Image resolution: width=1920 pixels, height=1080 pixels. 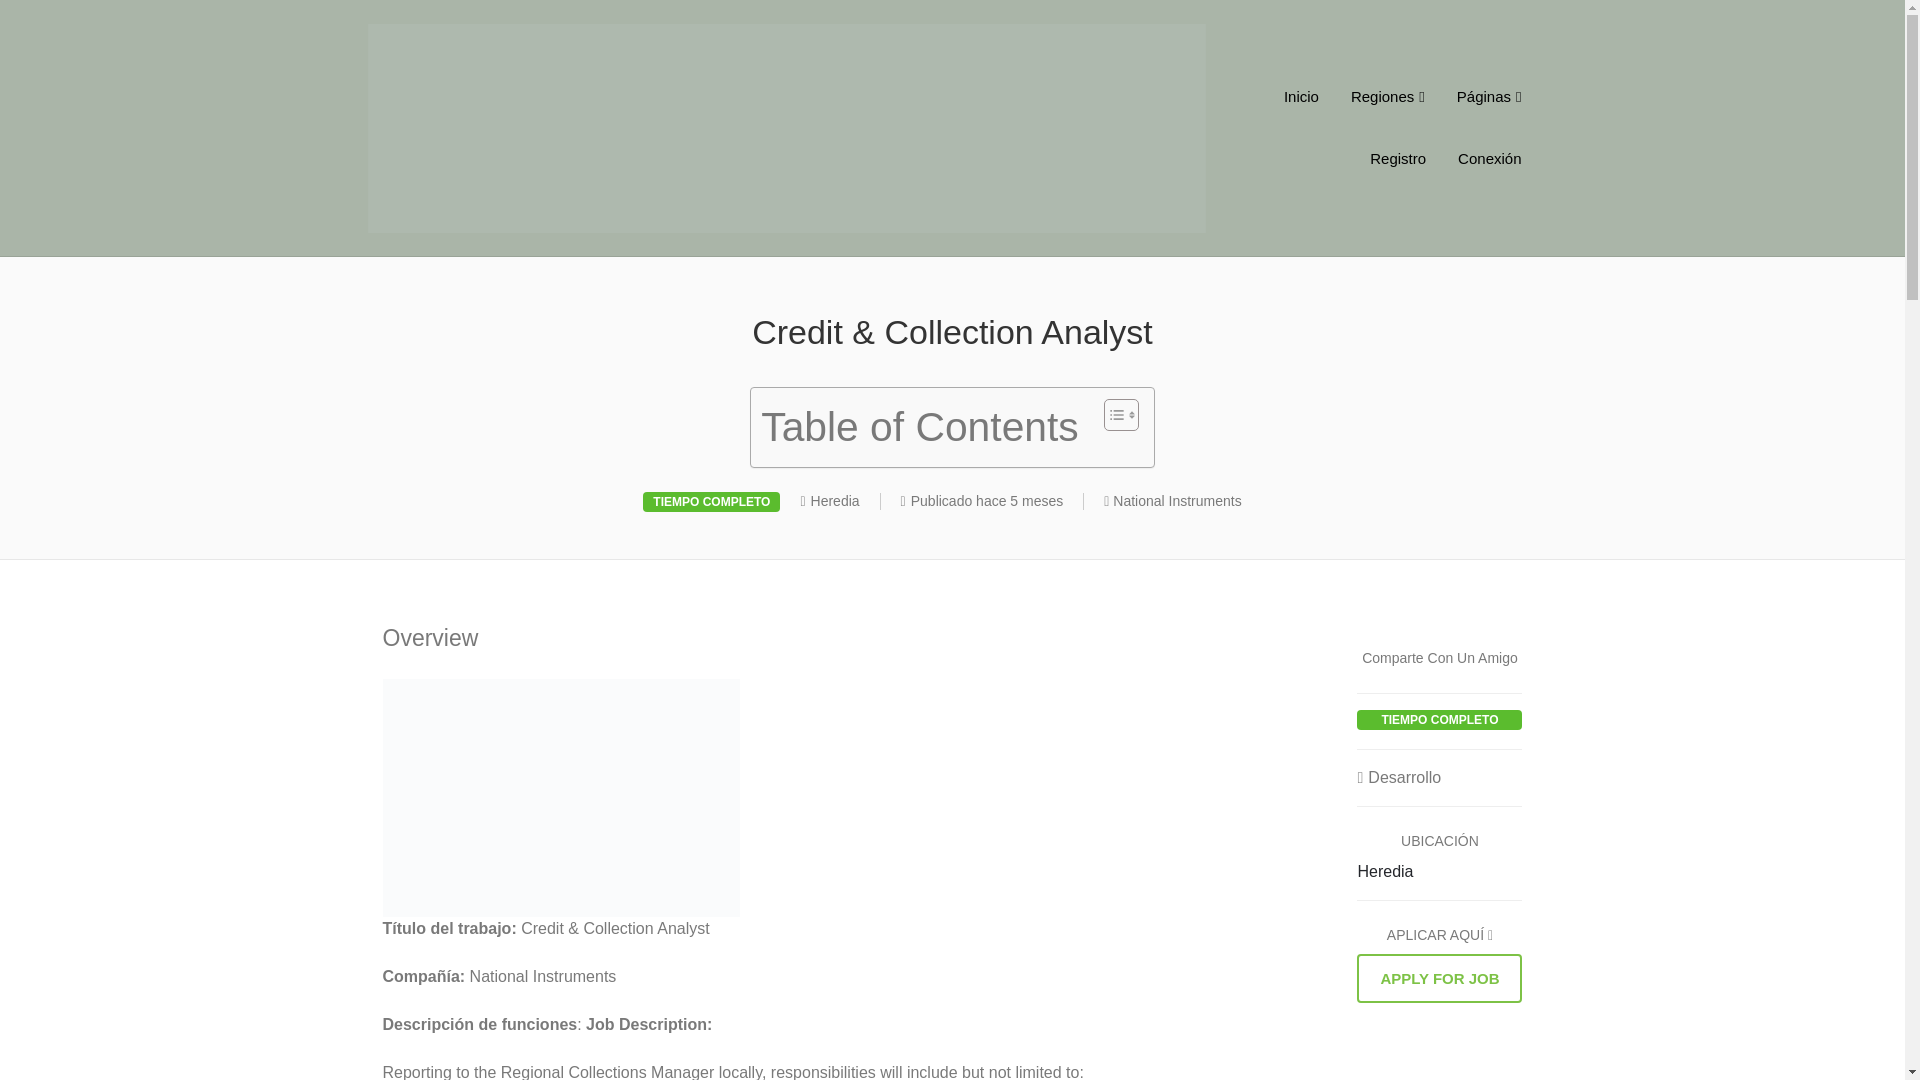 I want to click on Heredia, so click(x=1385, y=871).